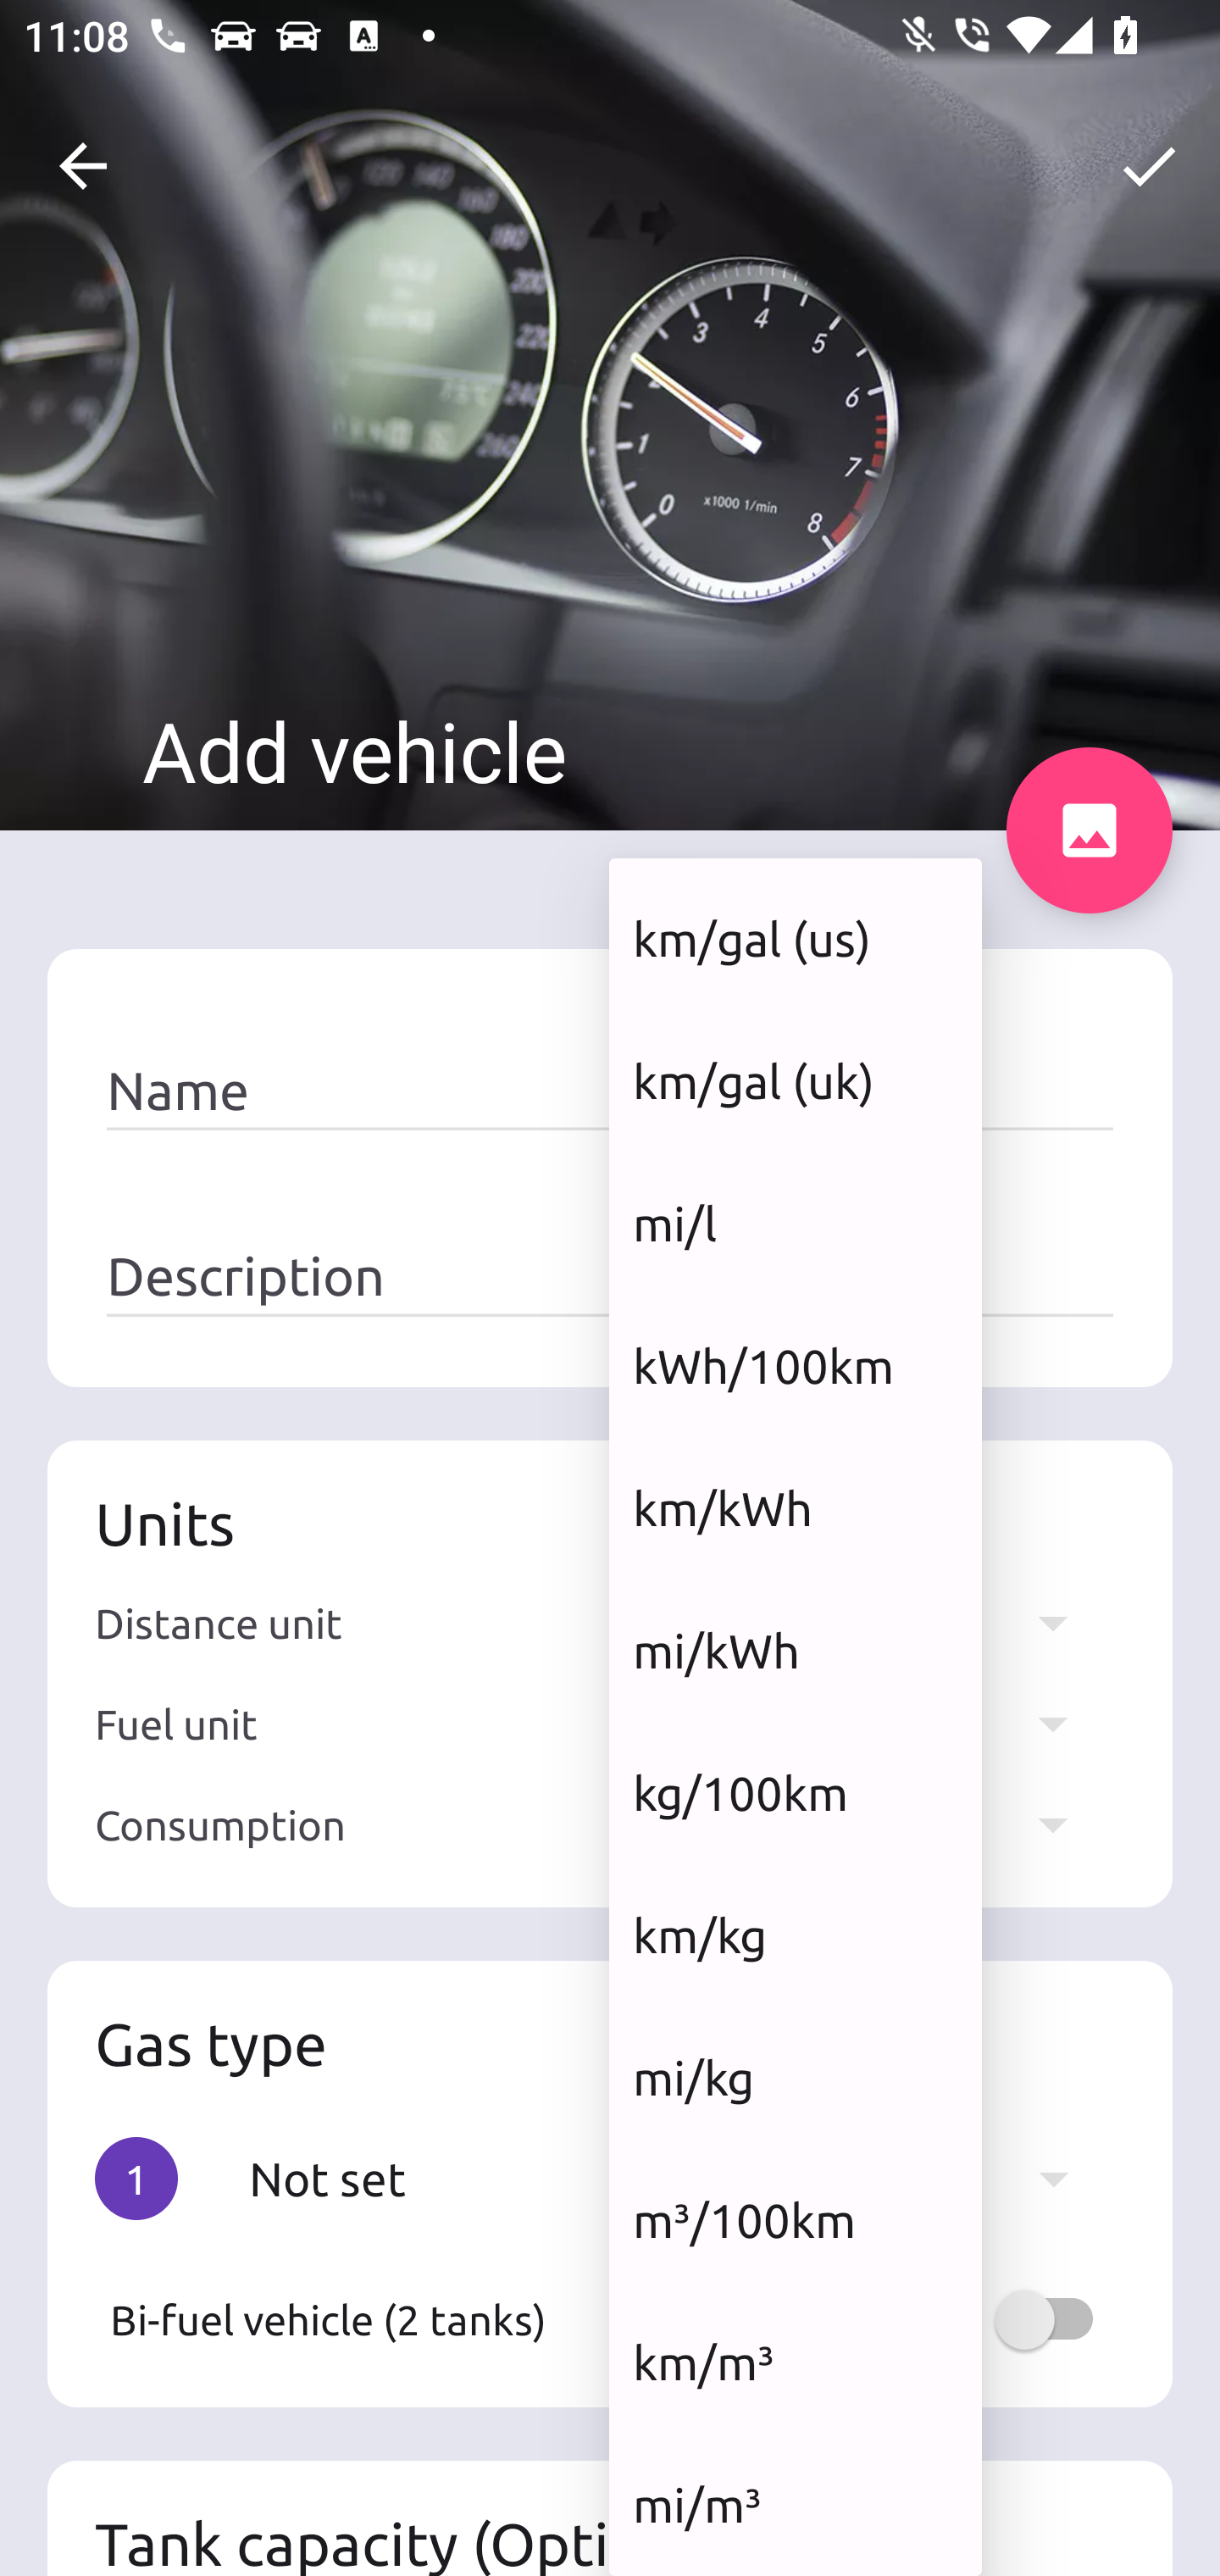 Image resolution: width=1220 pixels, height=2576 pixels. What do you see at coordinates (795, 939) in the screenshot?
I see `km/gal (us)` at bounding box center [795, 939].